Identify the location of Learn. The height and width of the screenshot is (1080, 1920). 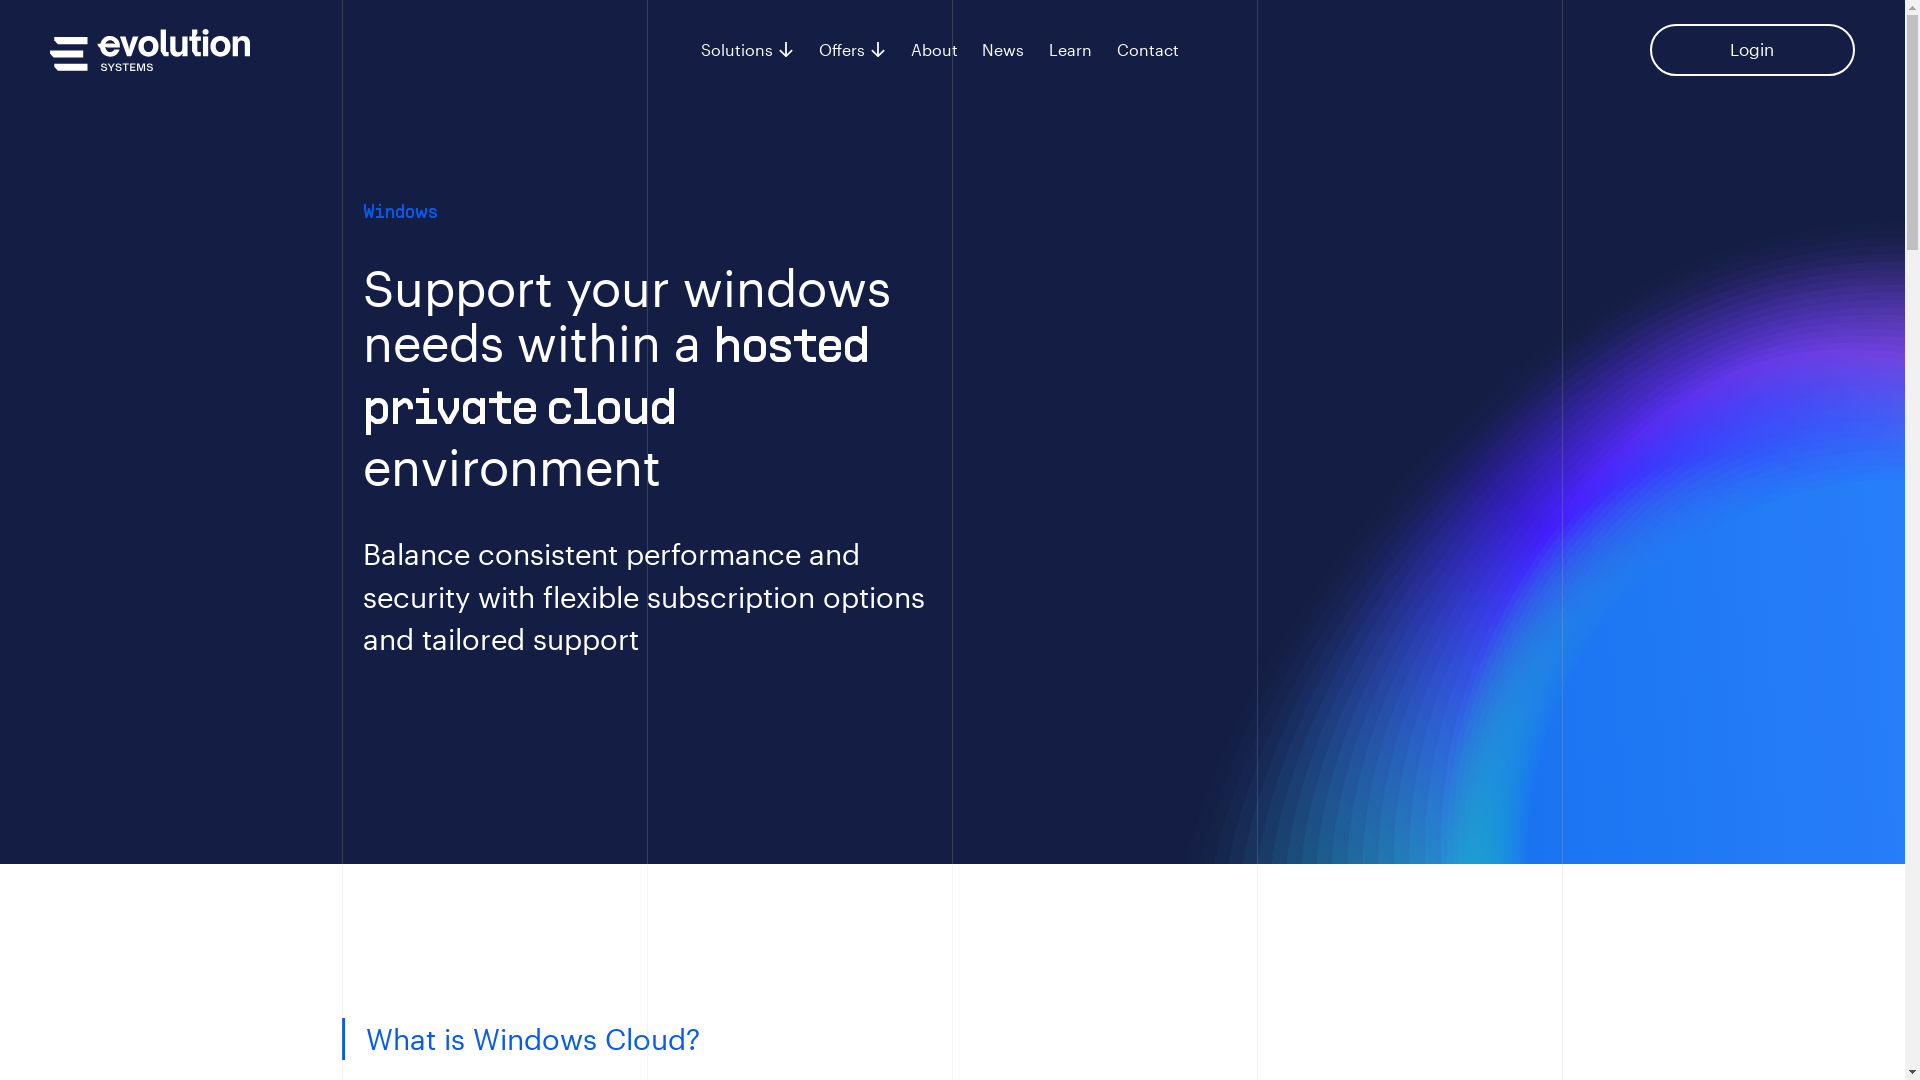
(1070, 50).